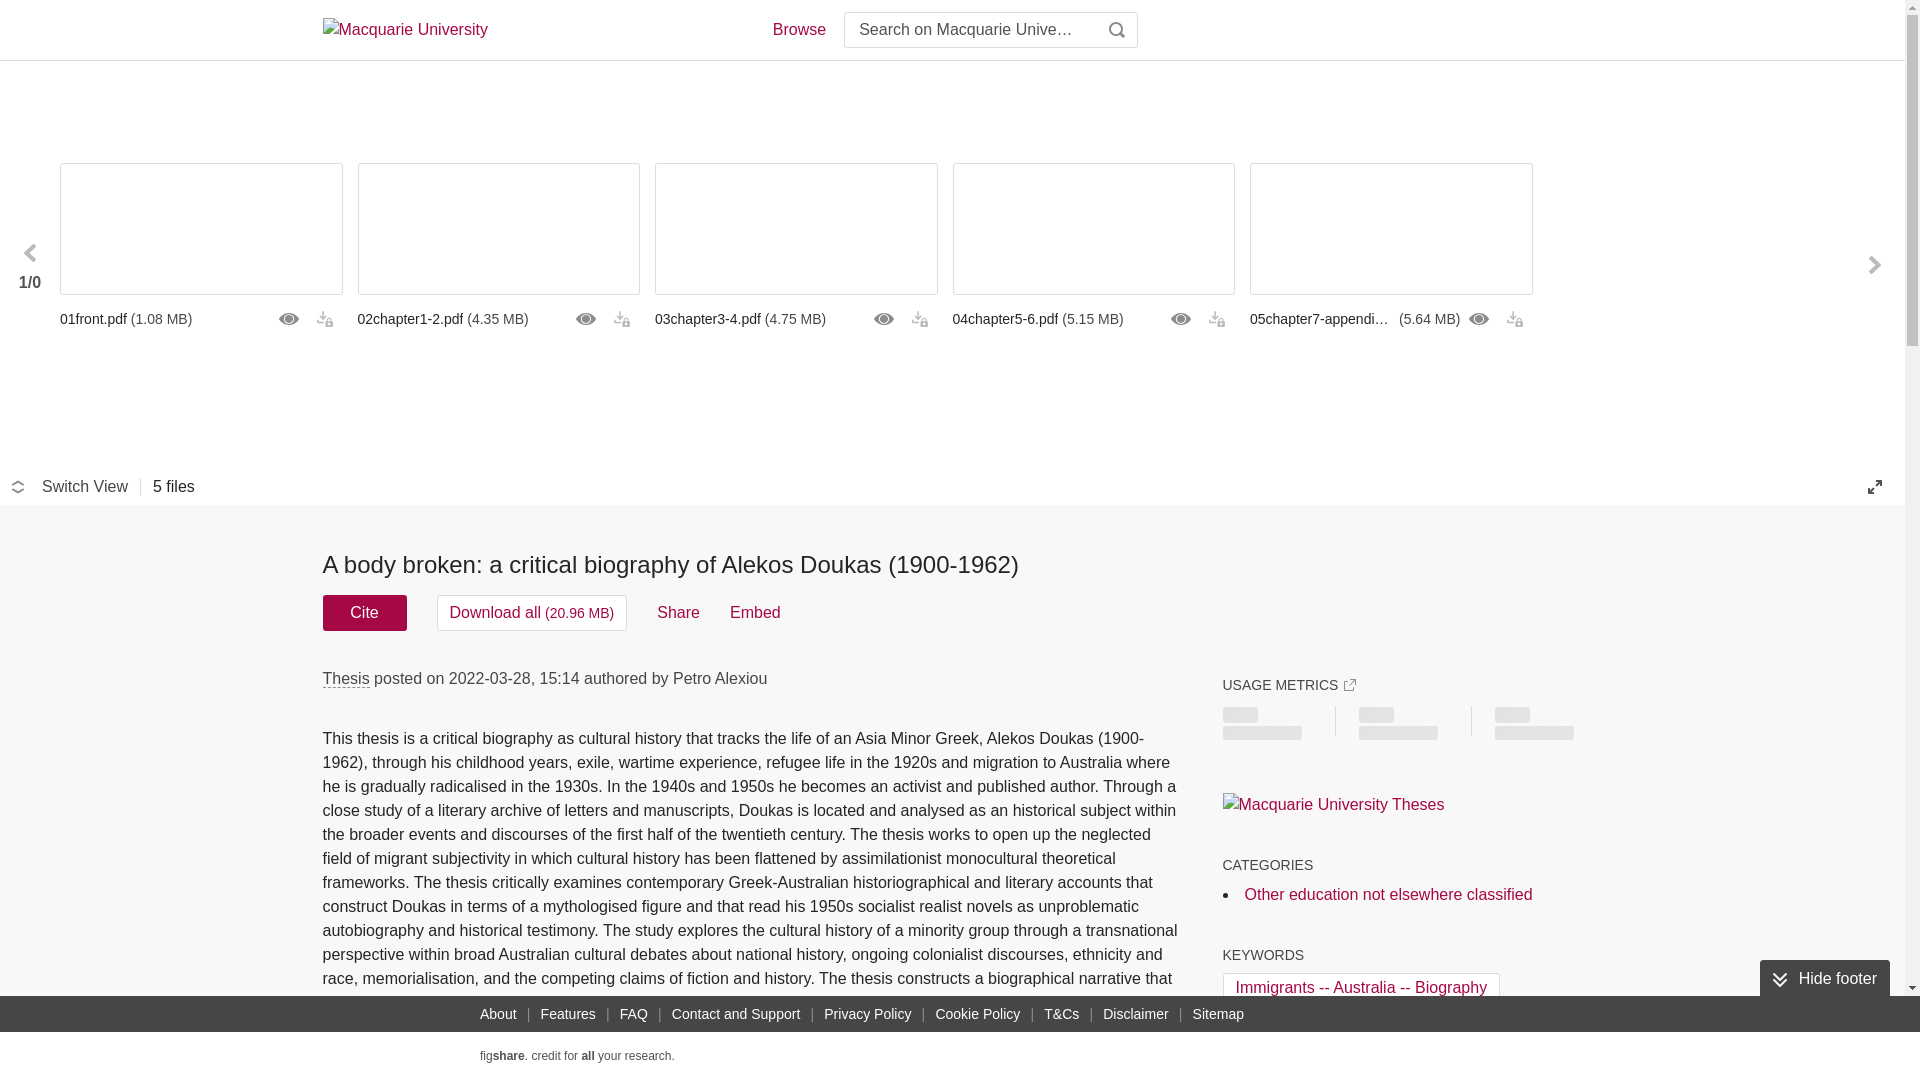 This screenshot has width=1920, height=1080. What do you see at coordinates (678, 612) in the screenshot?
I see `Share` at bounding box center [678, 612].